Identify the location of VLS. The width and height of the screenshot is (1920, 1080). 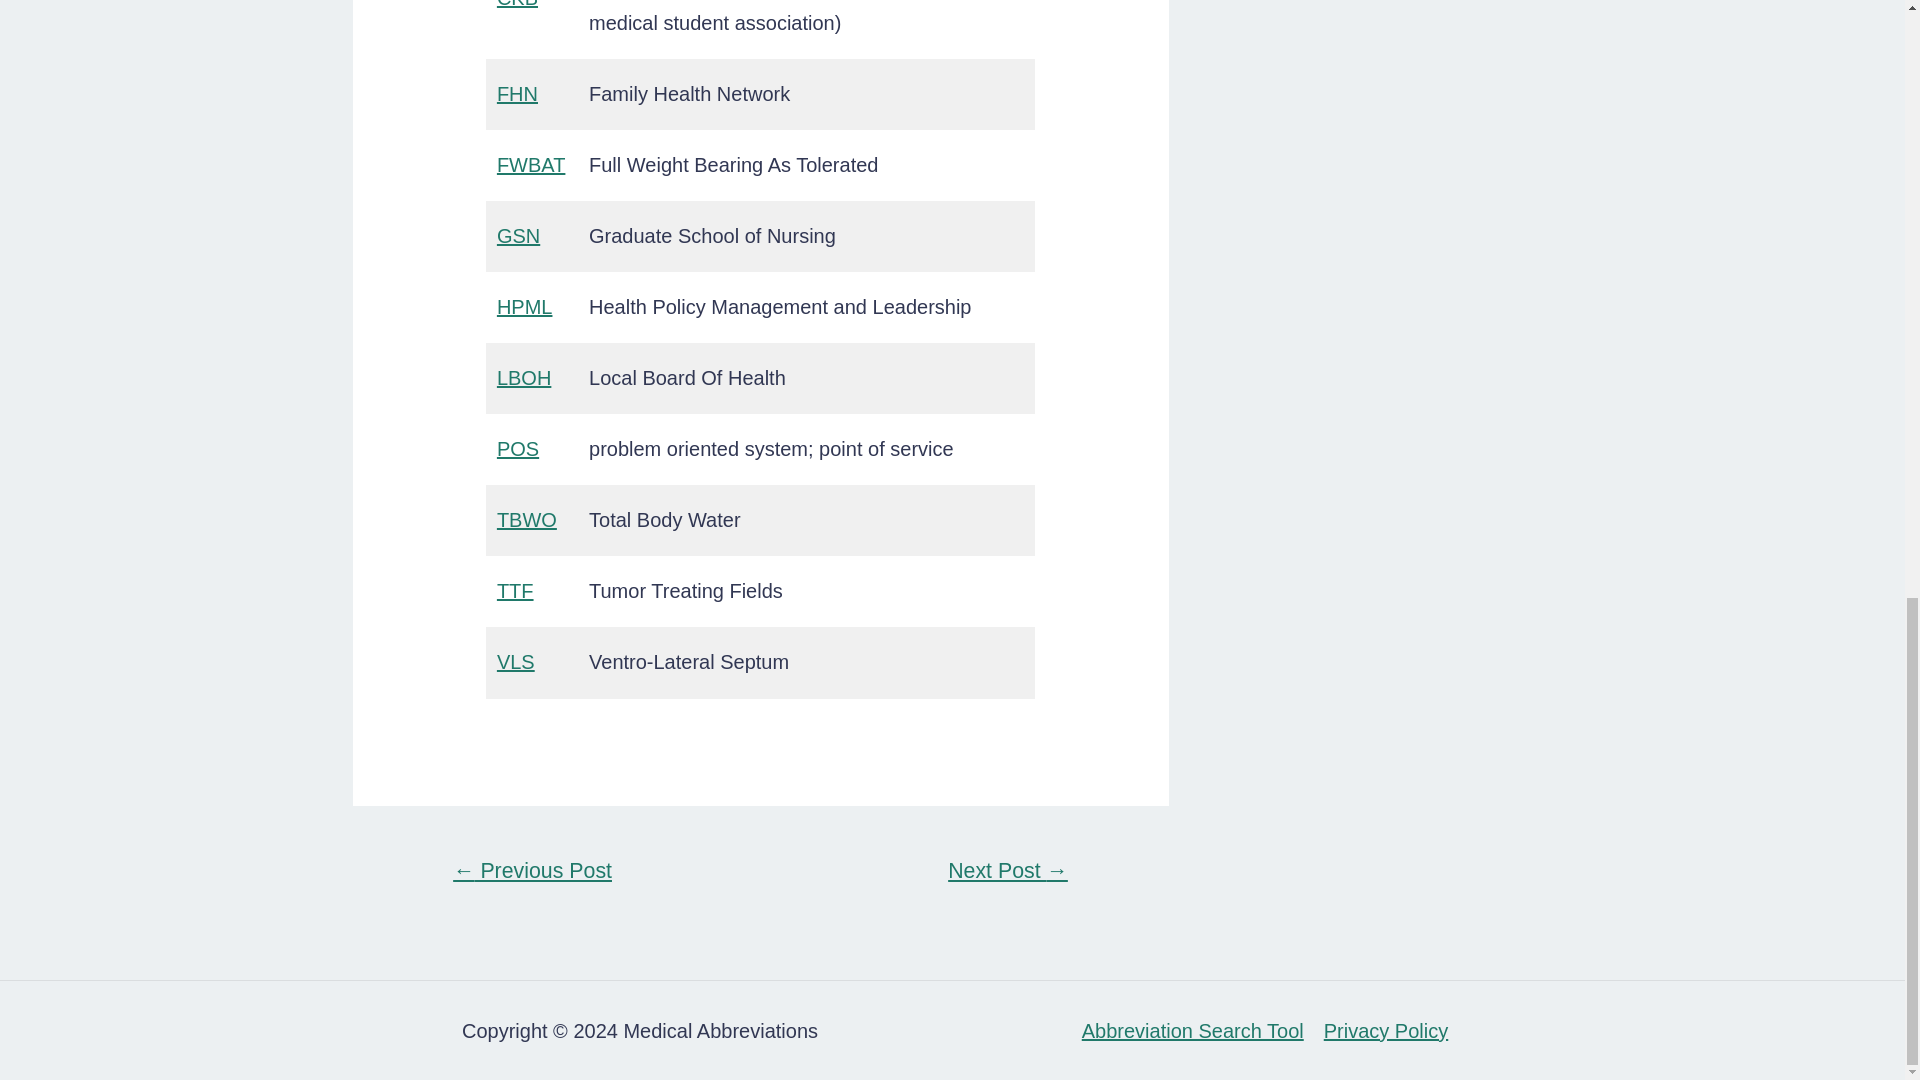
(516, 662).